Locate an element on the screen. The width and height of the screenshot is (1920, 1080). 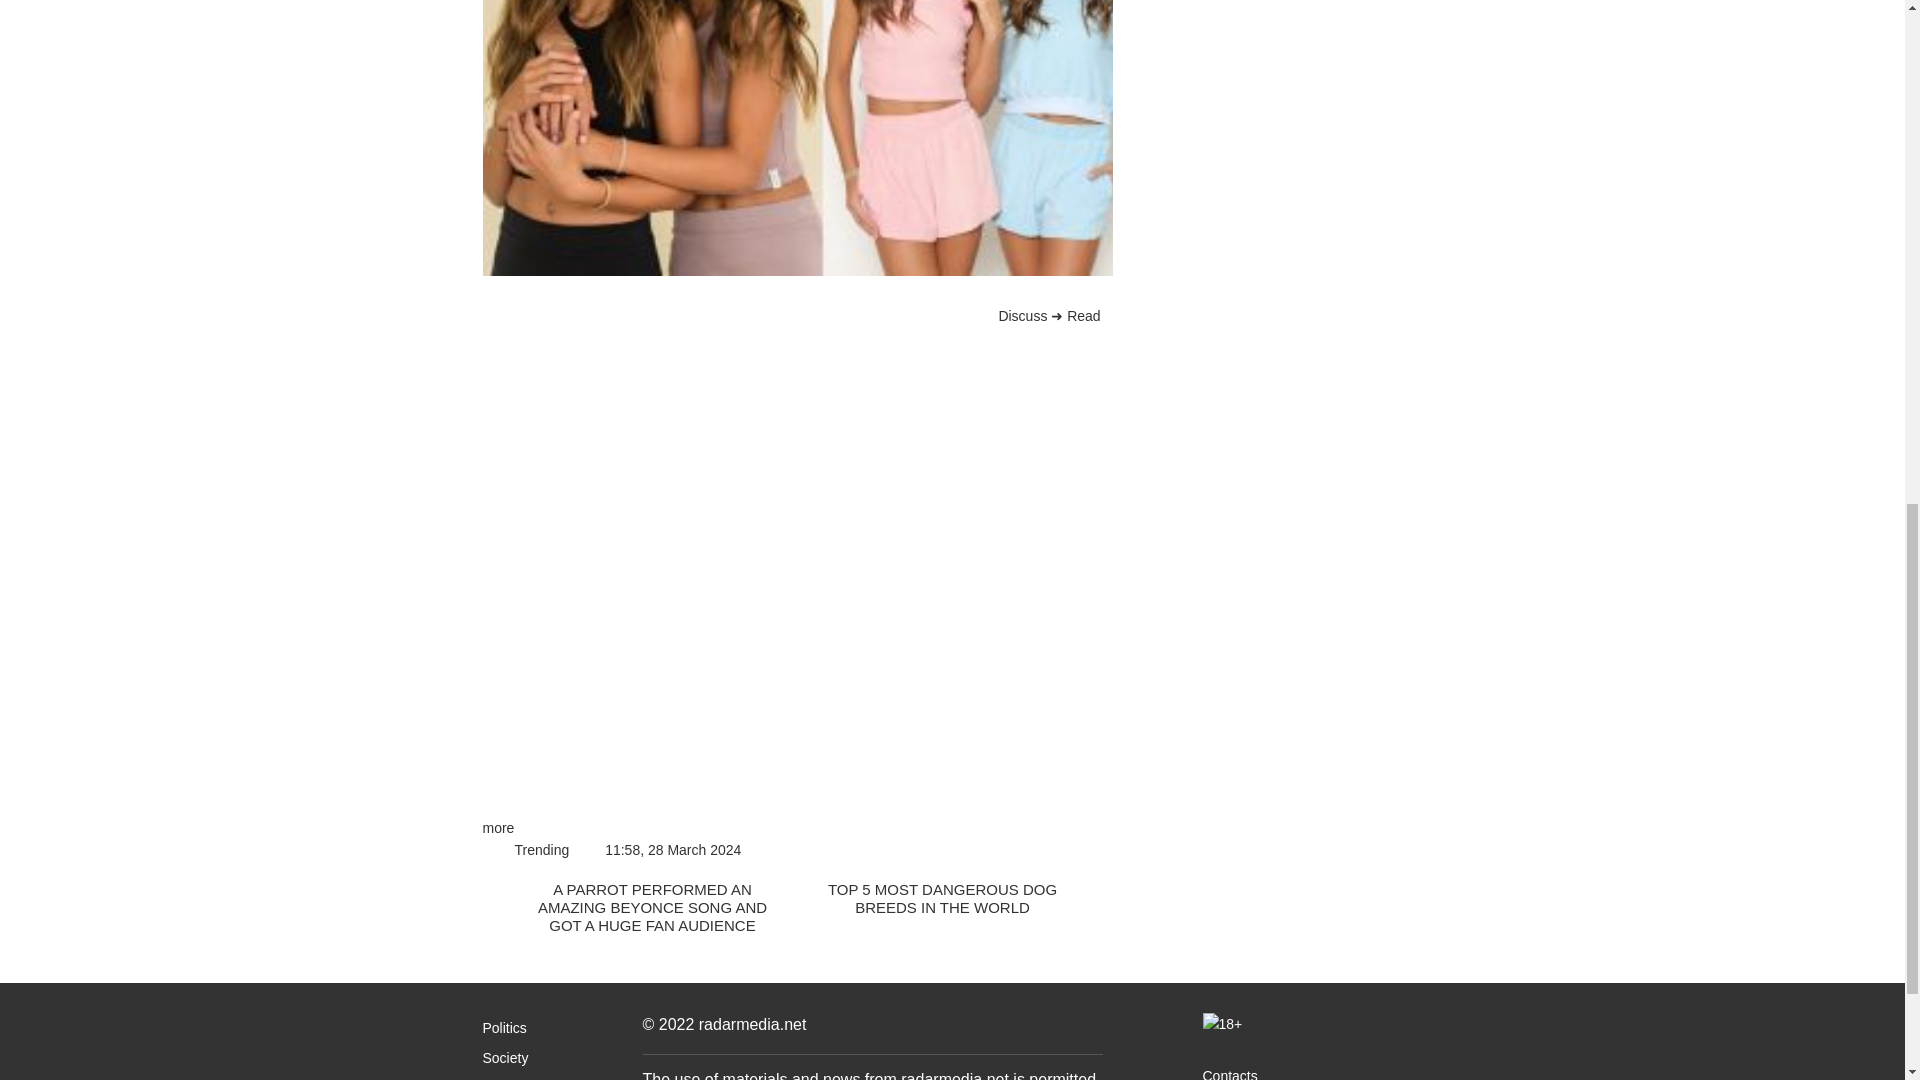
Society is located at coordinates (504, 1057).